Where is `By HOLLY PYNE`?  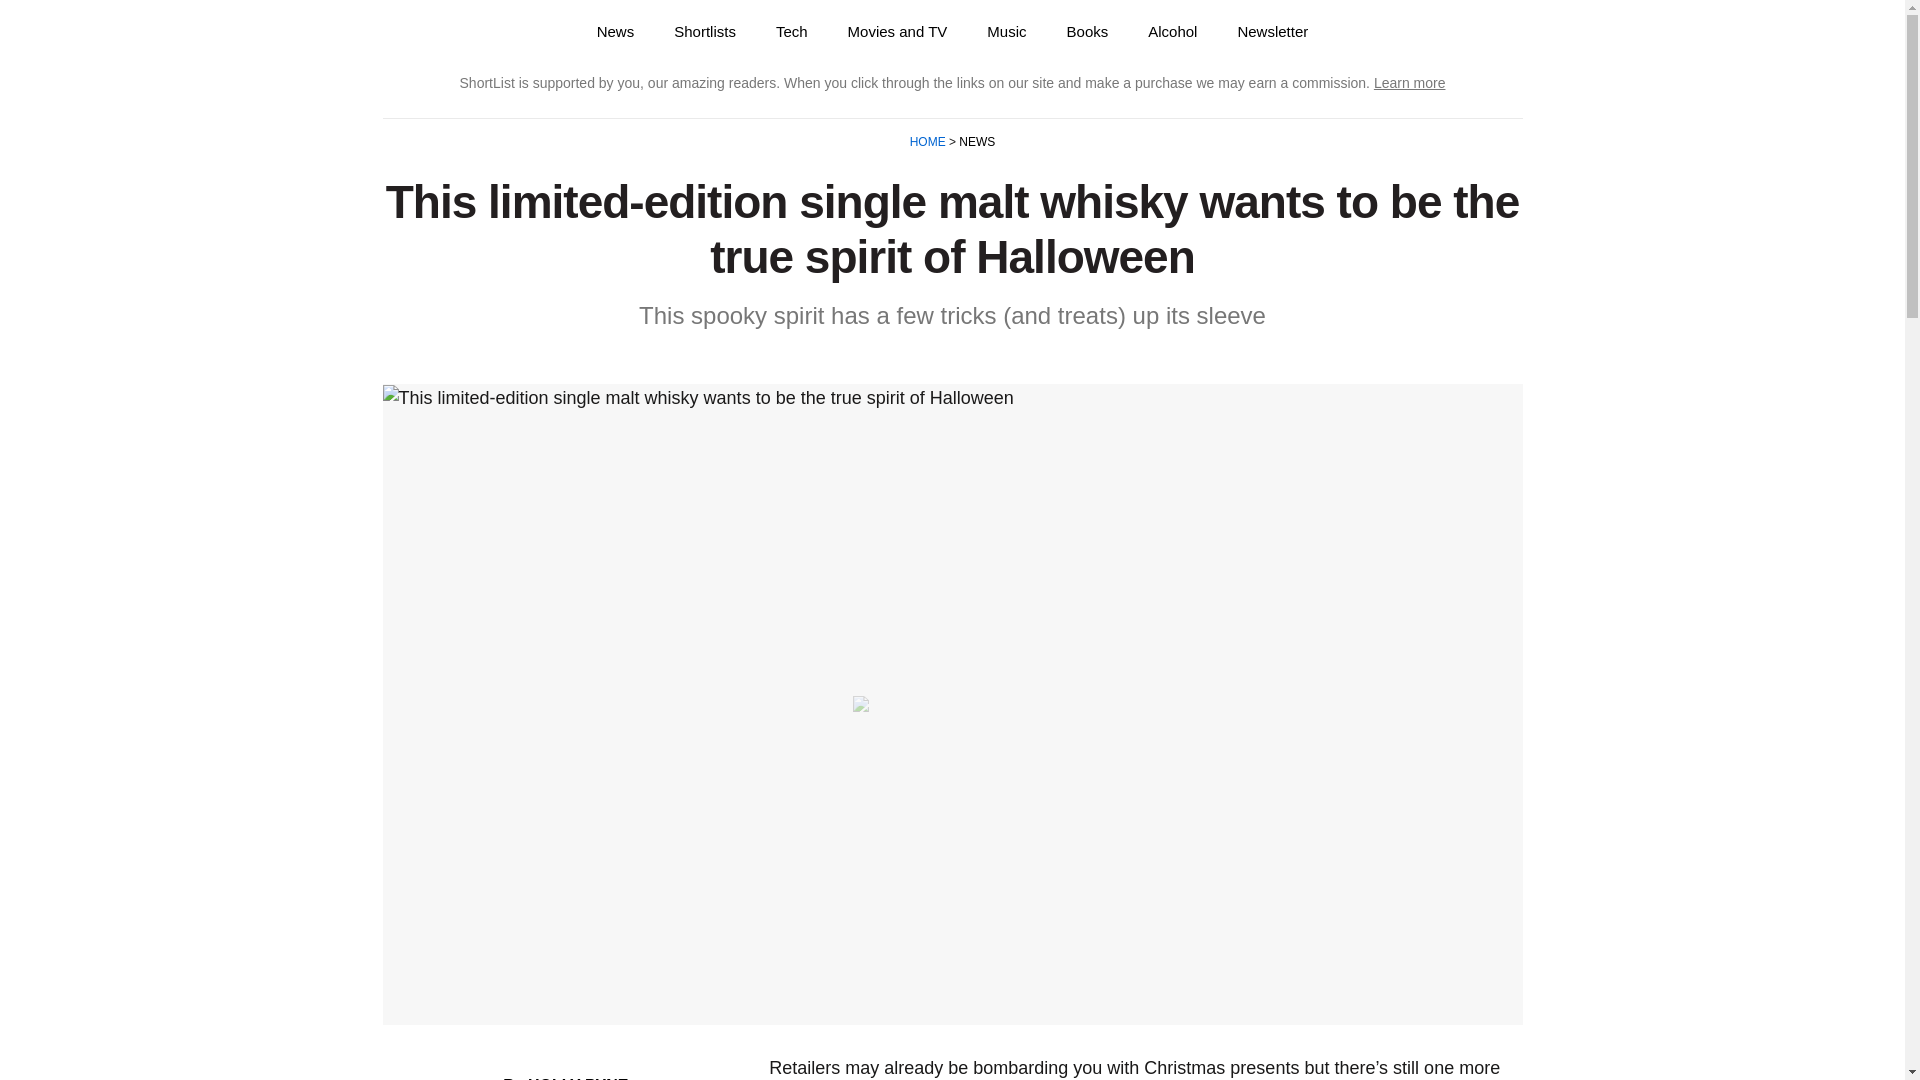
By HOLLY PYNE is located at coordinates (565, 1078).